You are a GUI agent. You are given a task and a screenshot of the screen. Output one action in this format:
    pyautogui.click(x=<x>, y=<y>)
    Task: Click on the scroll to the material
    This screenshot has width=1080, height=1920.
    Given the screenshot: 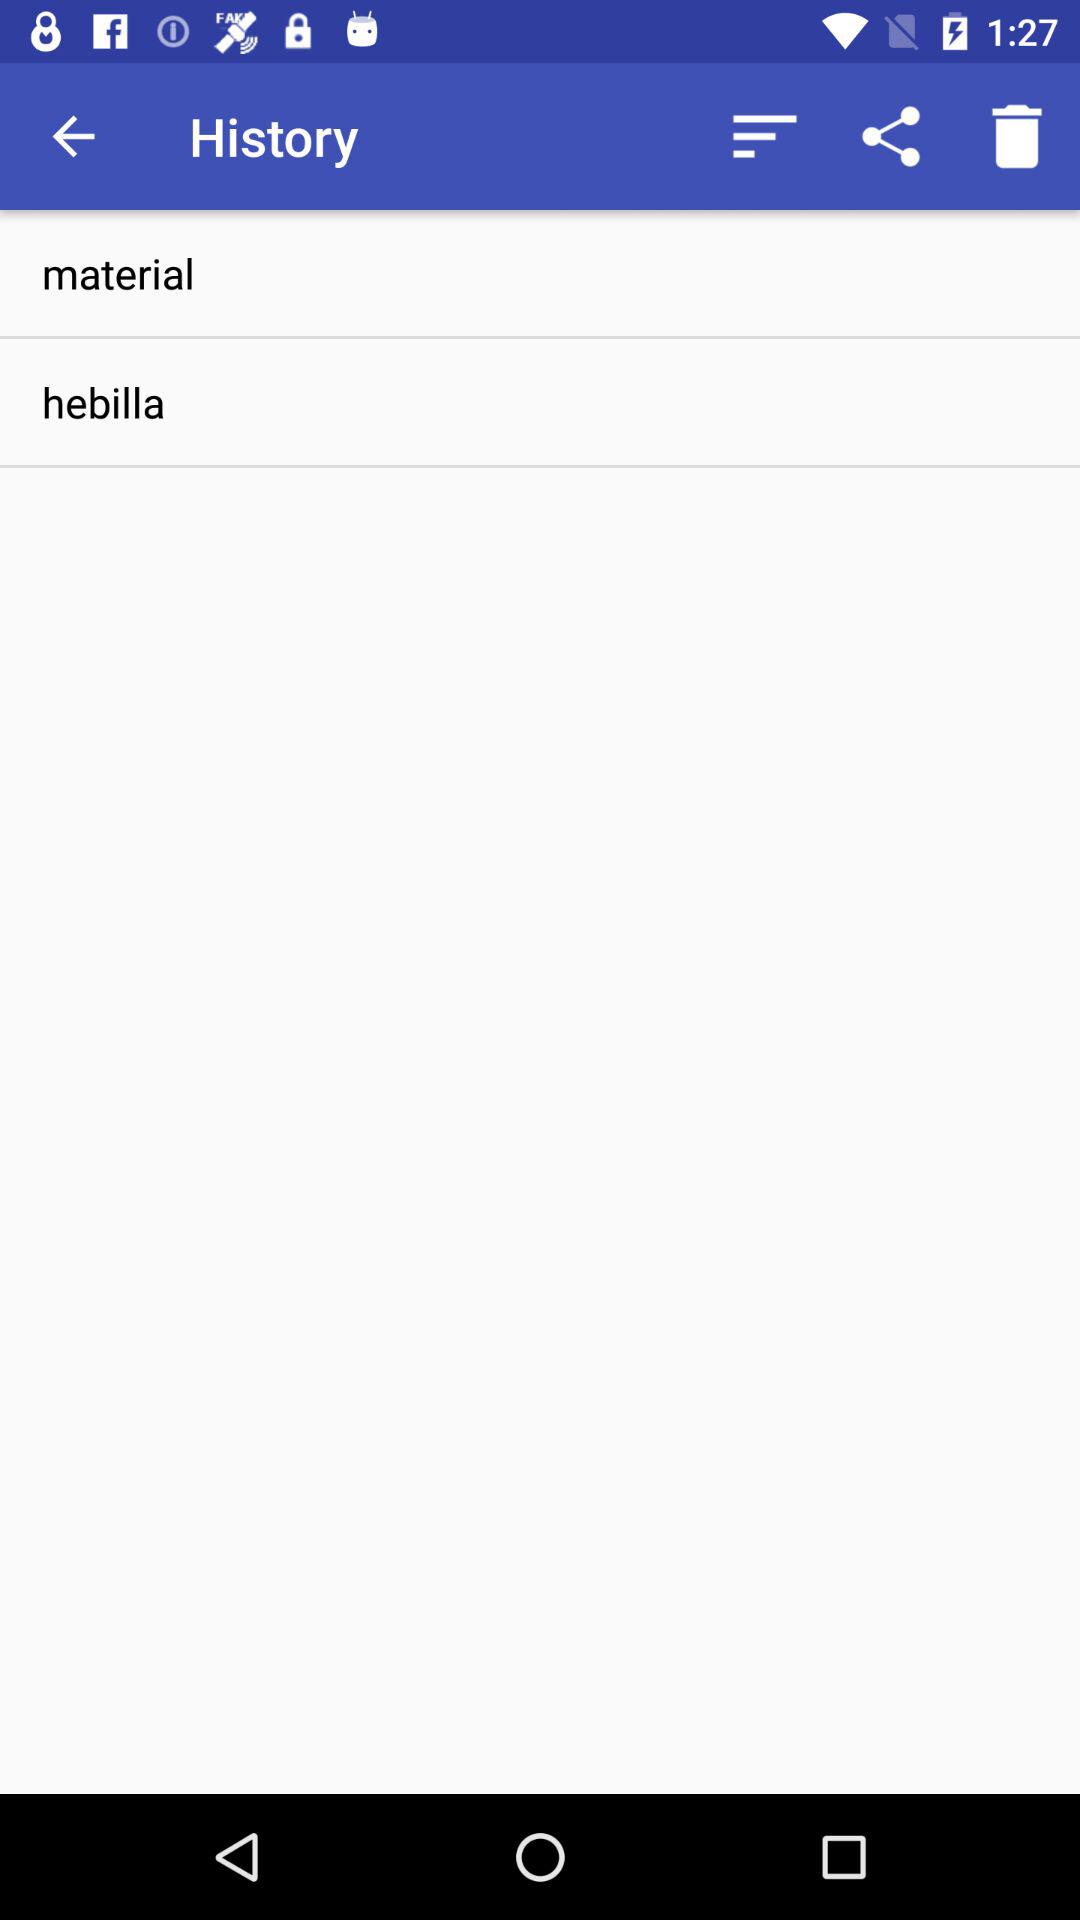 What is the action you would take?
    pyautogui.click(x=540, y=272)
    